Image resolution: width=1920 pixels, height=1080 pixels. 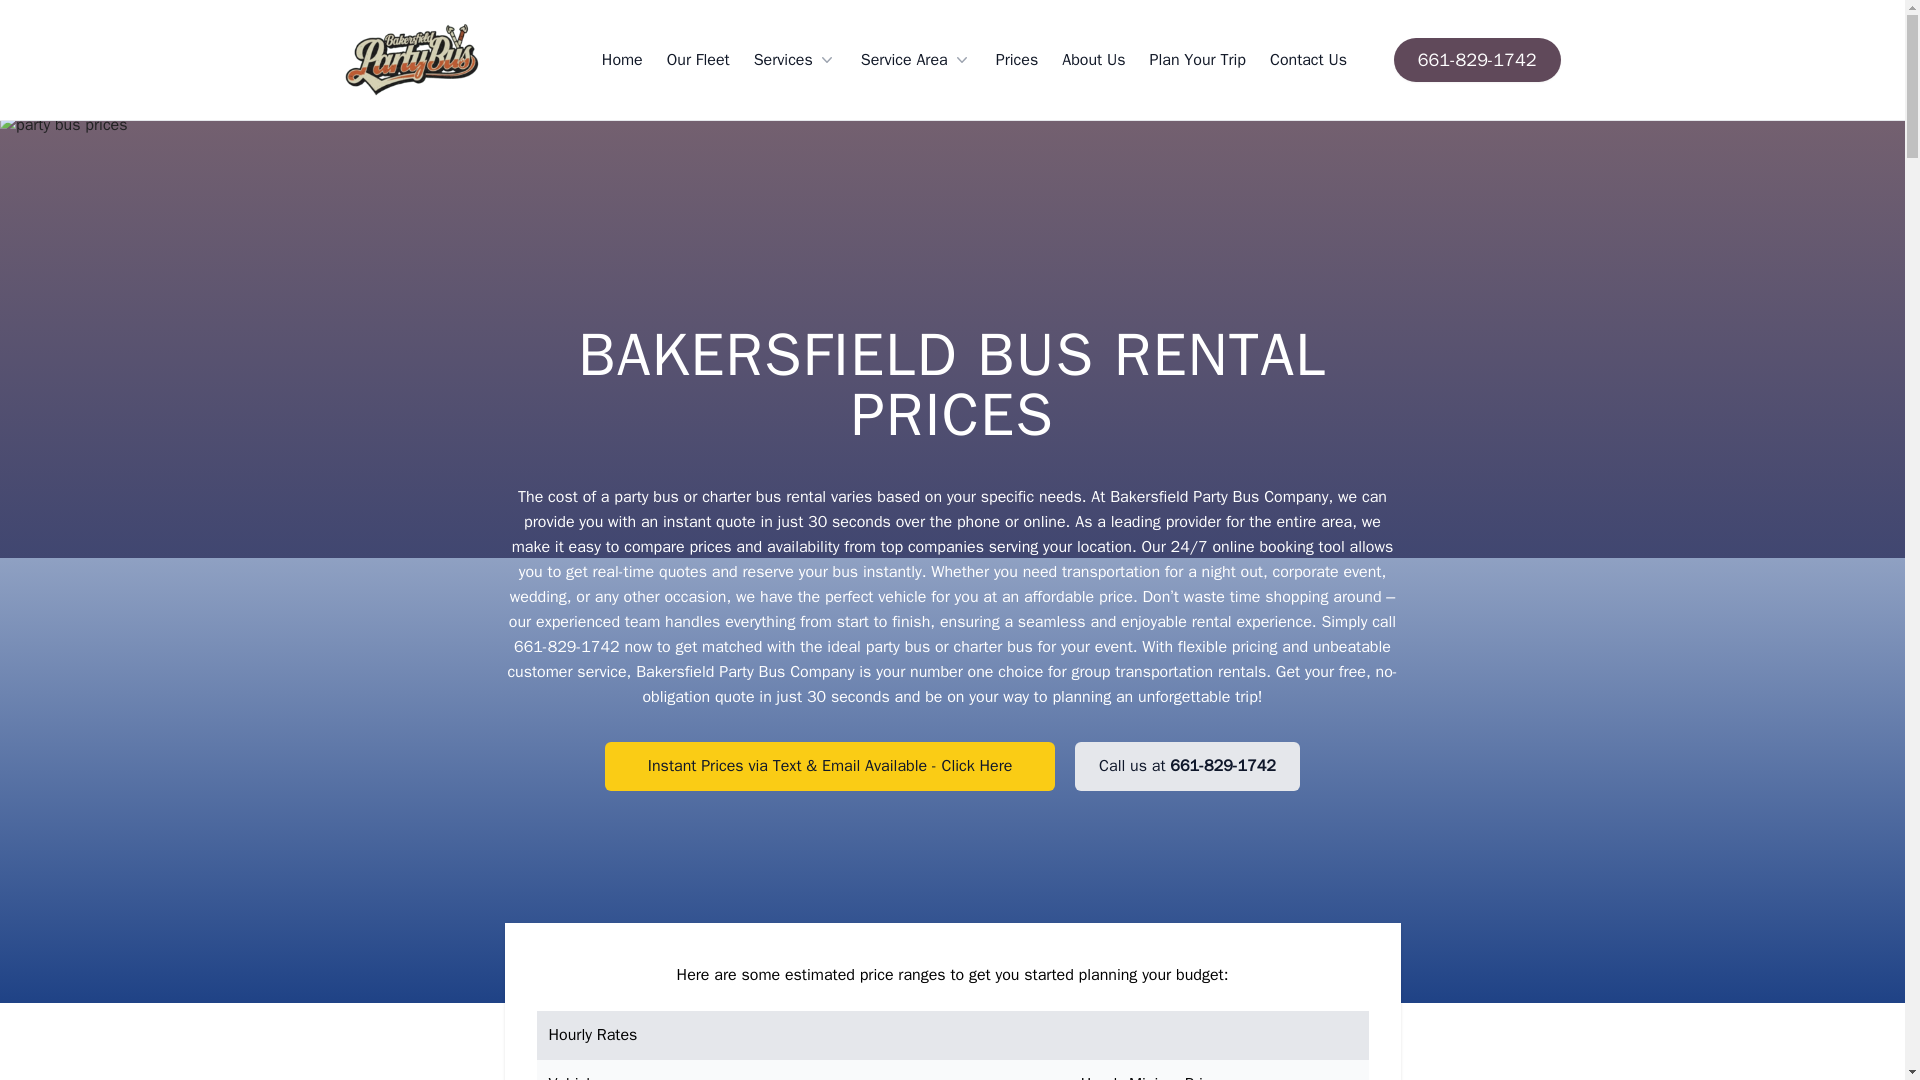 What do you see at coordinates (916, 60) in the screenshot?
I see `Service Area` at bounding box center [916, 60].